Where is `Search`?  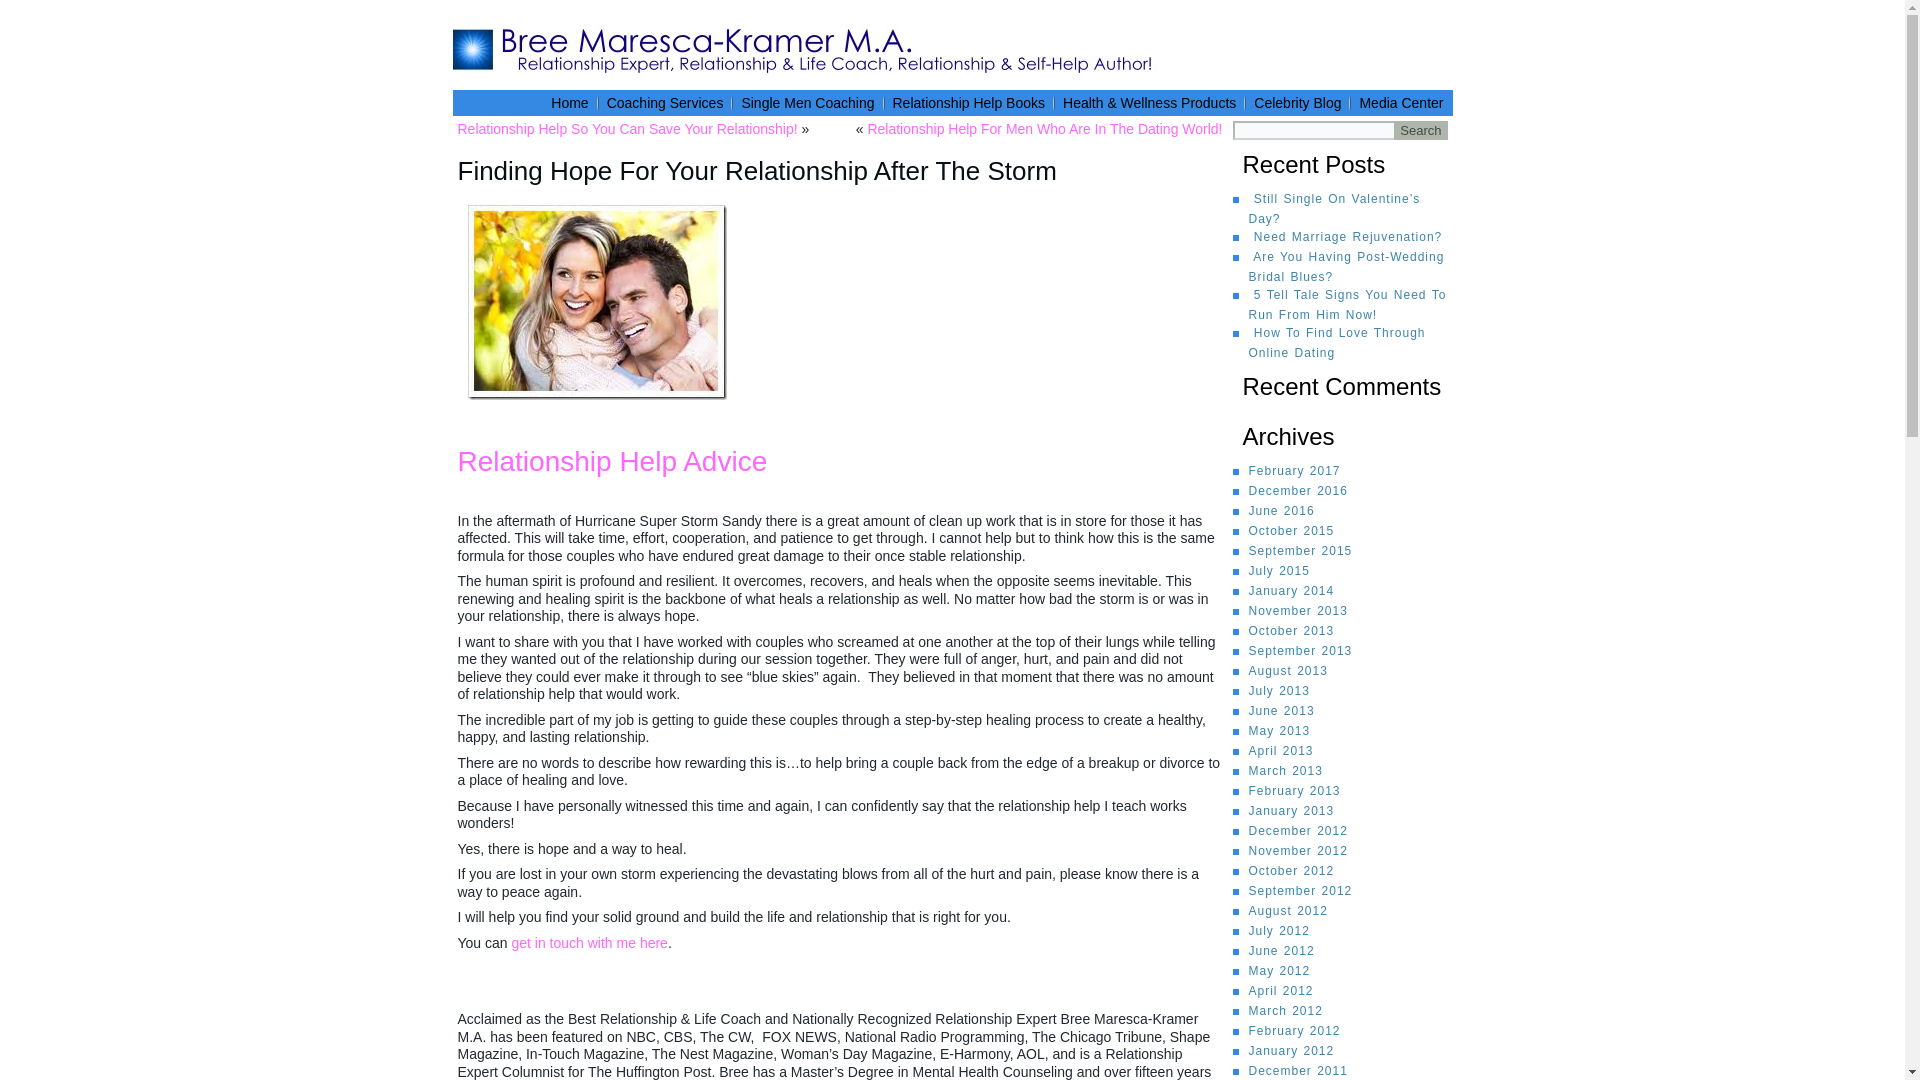 Search is located at coordinates (1420, 130).